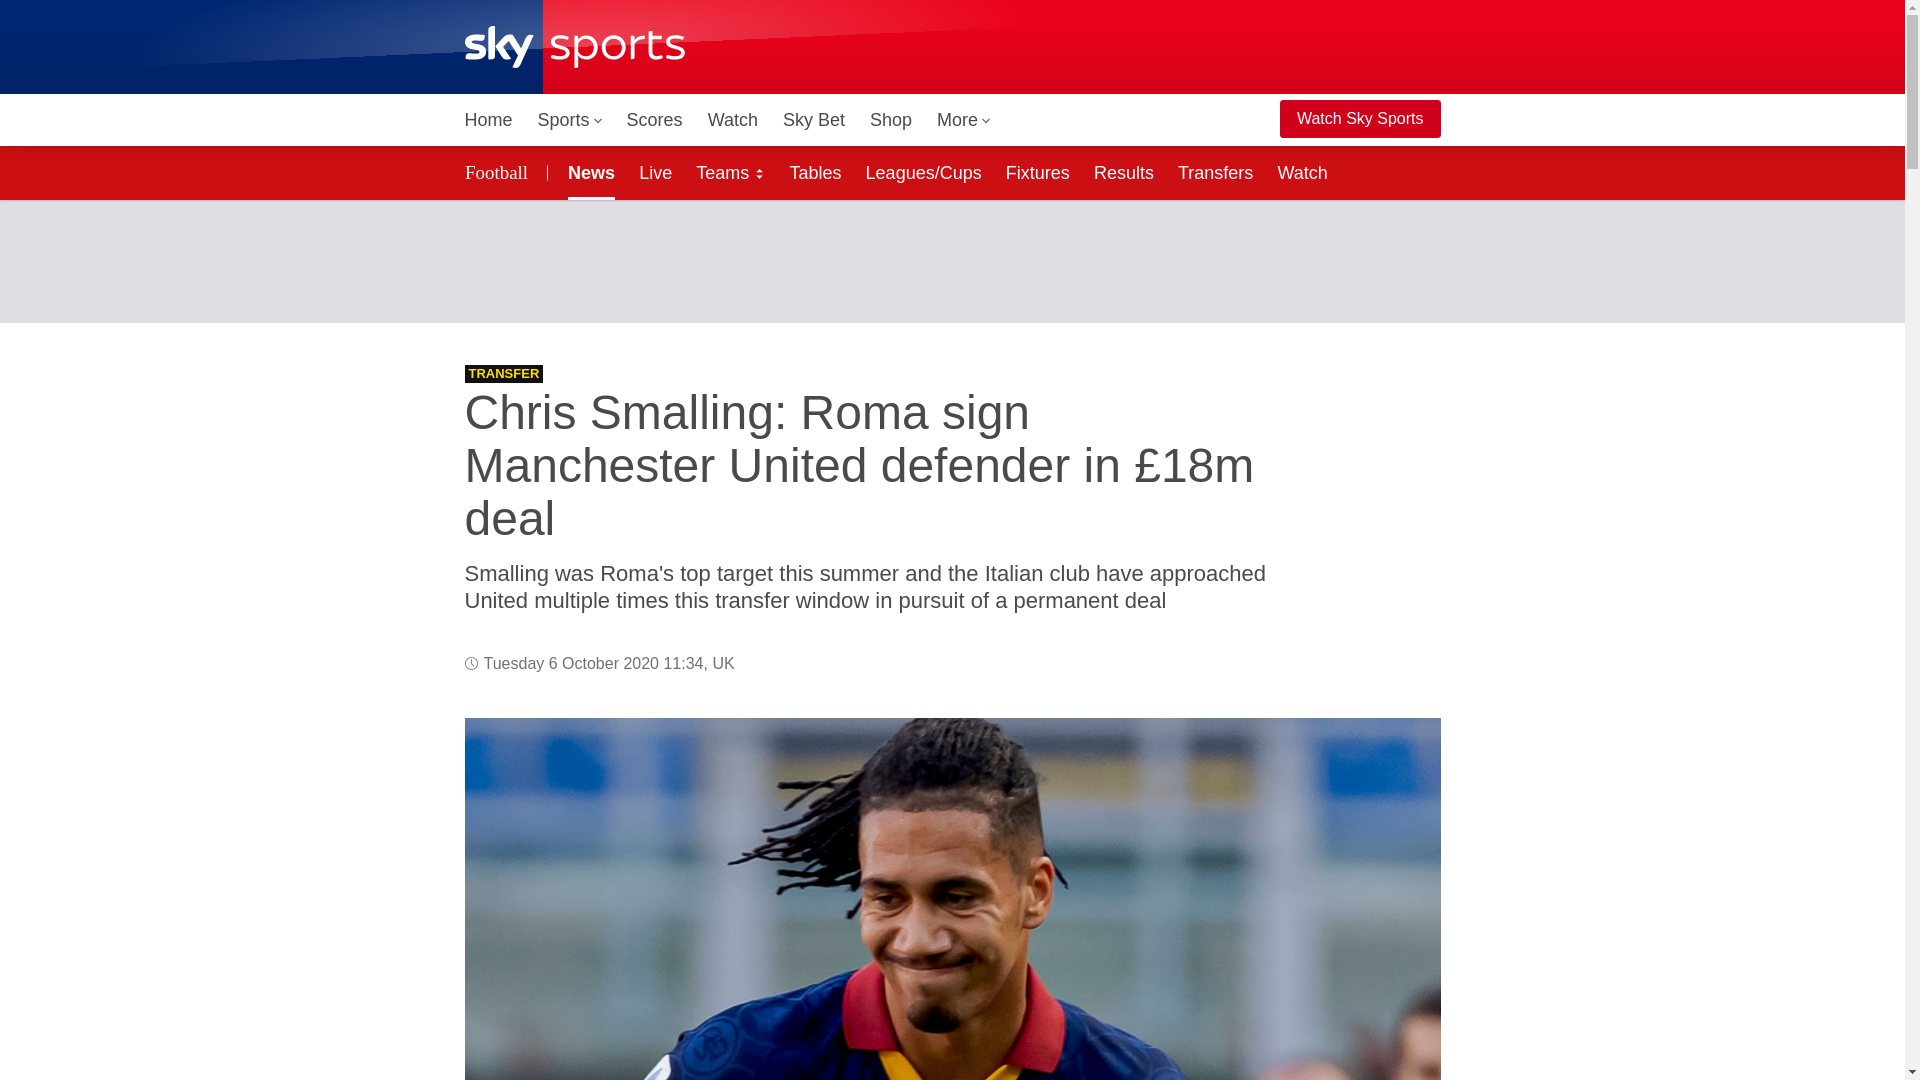 This screenshot has width=1920, height=1080. I want to click on Sky Bet, so click(814, 120).